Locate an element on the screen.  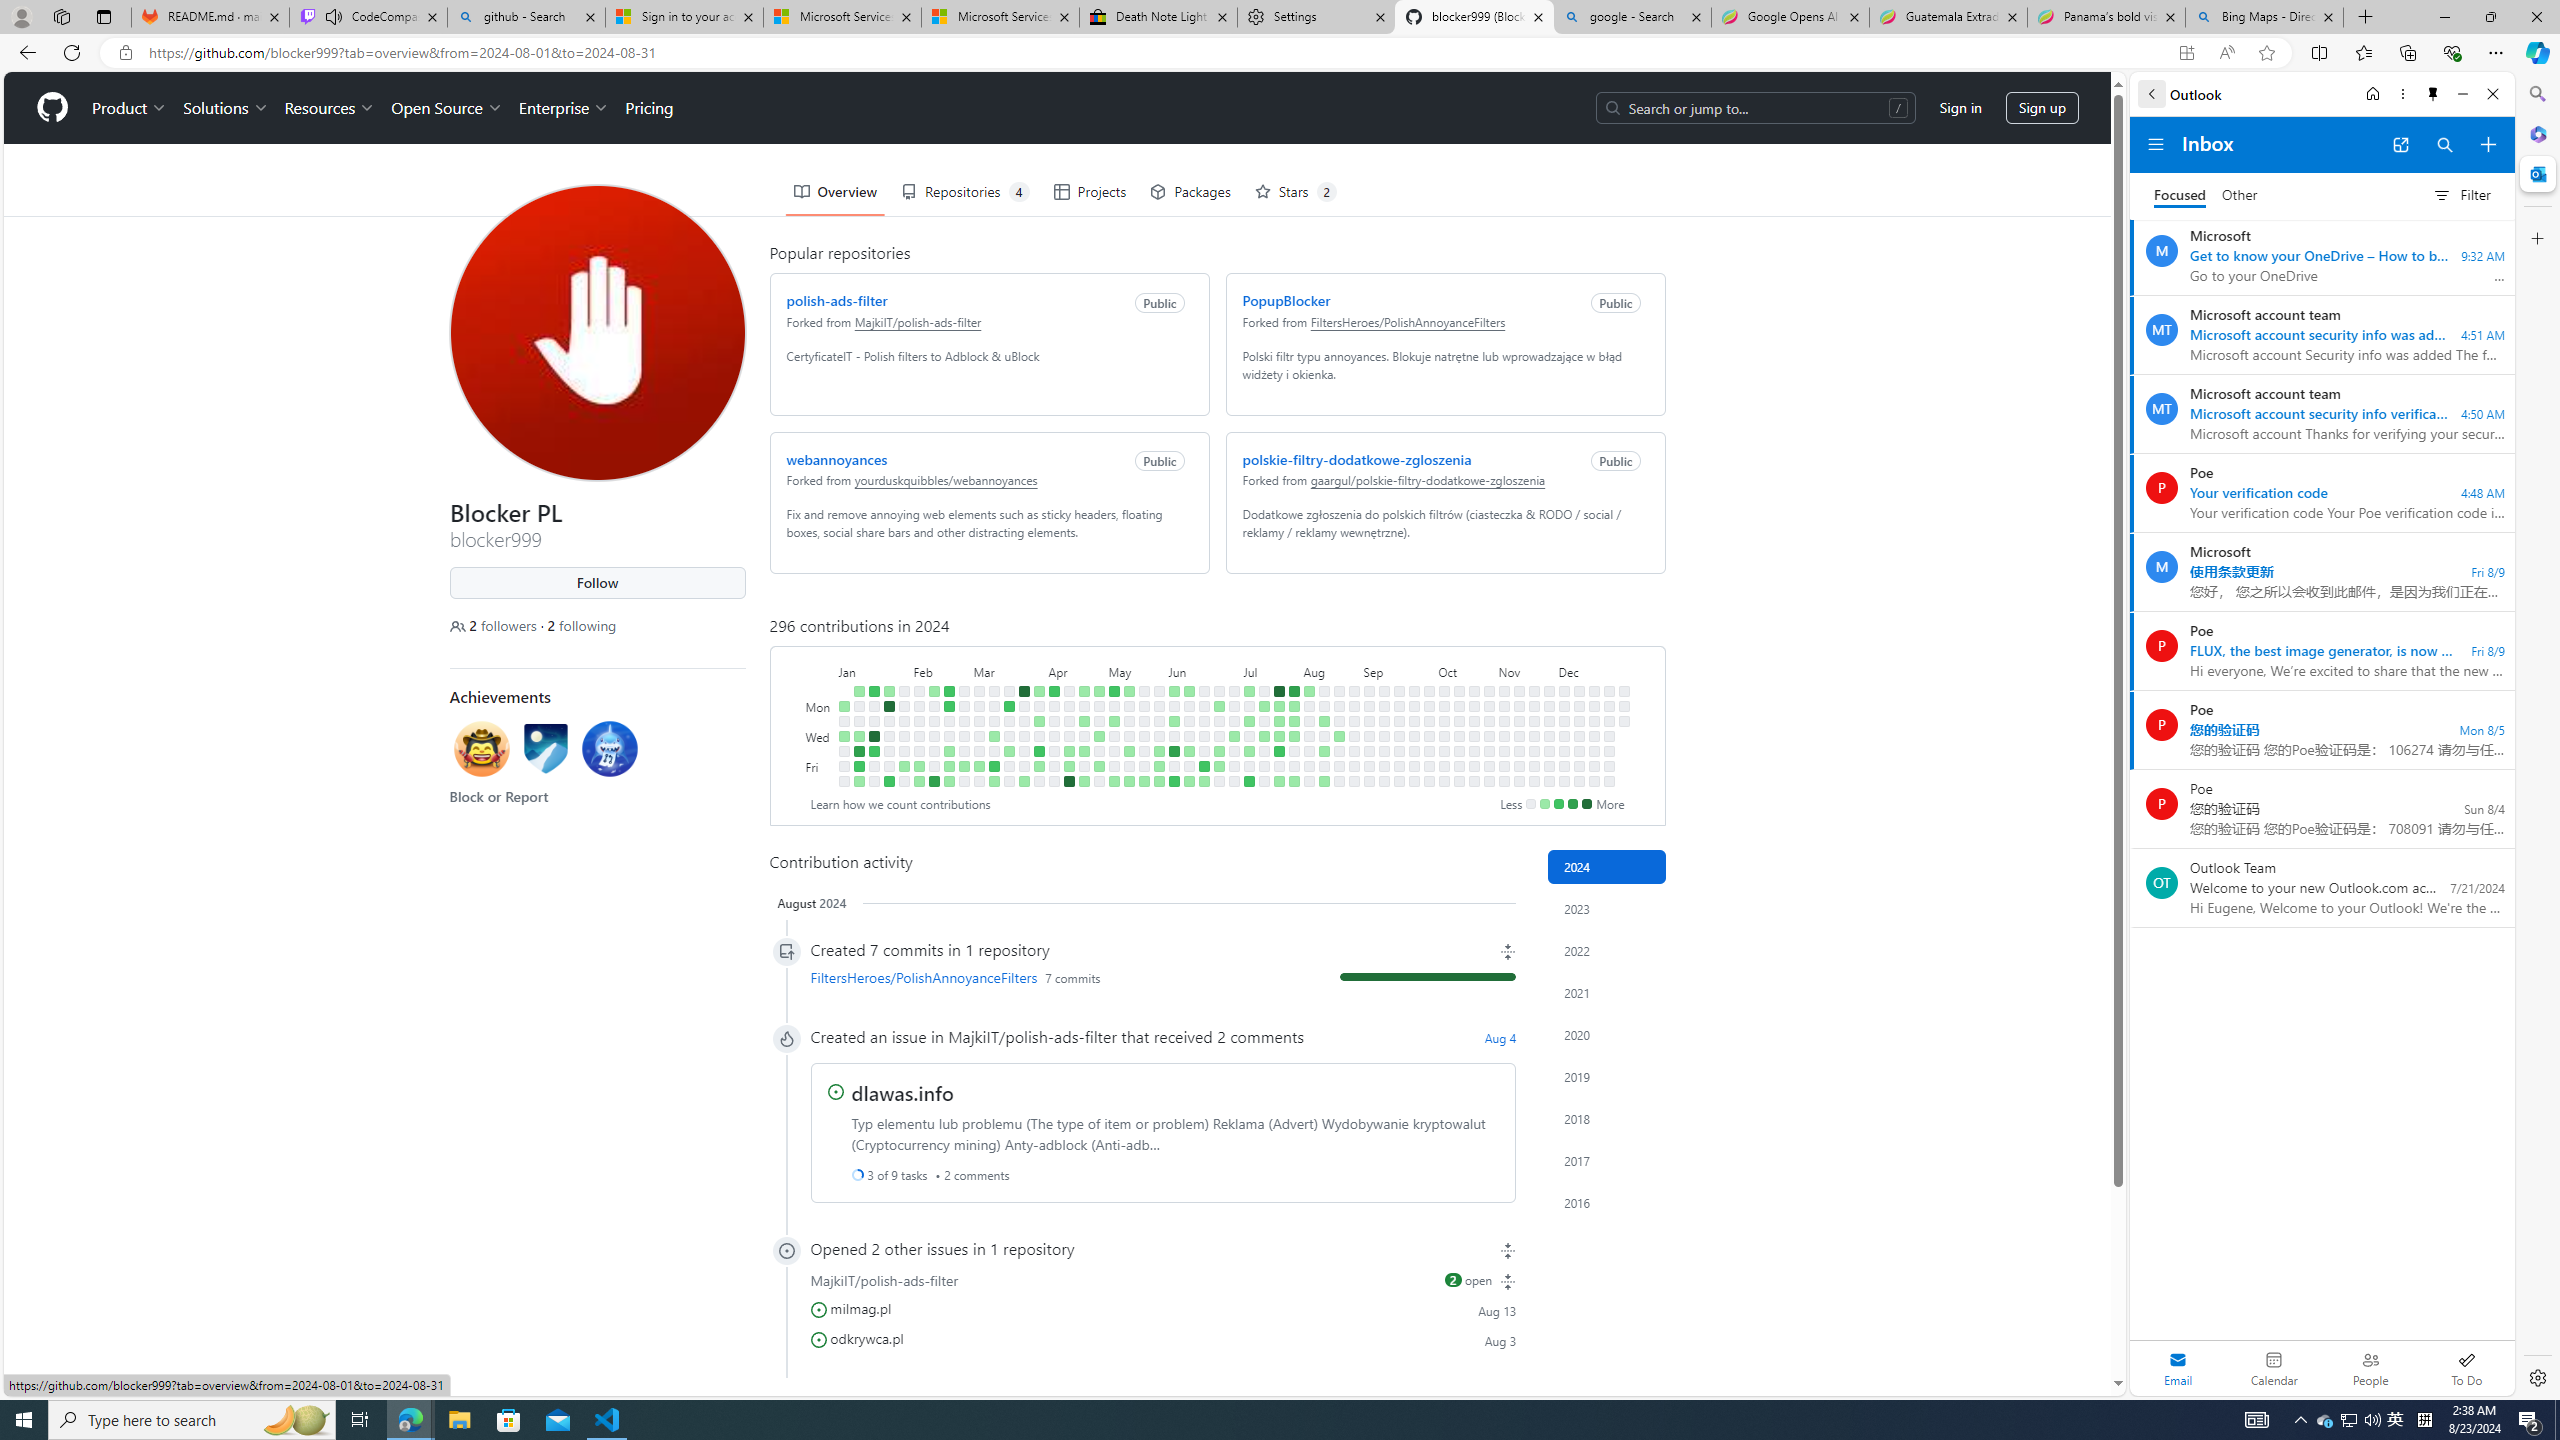
No contributions on August 19th. is located at coordinates (1338, 706).